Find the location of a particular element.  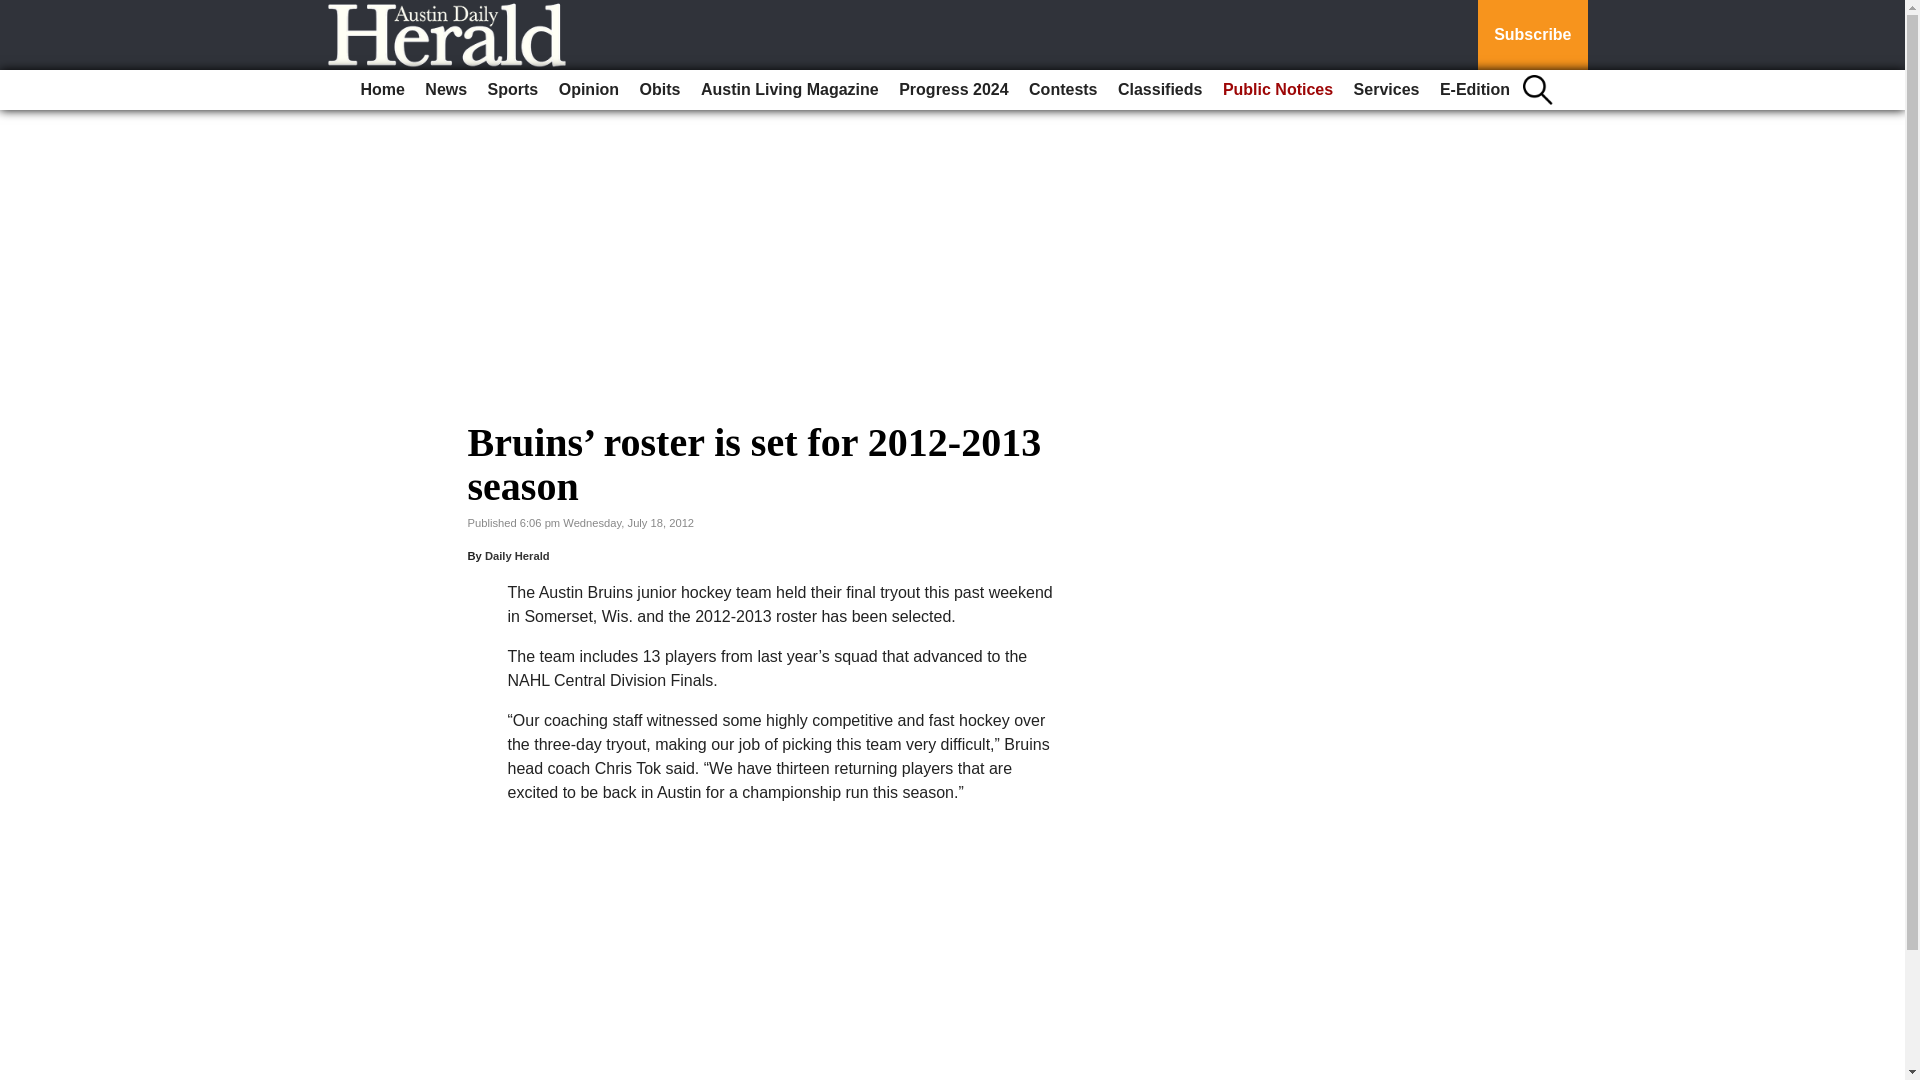

Classifieds is located at coordinates (1159, 90).